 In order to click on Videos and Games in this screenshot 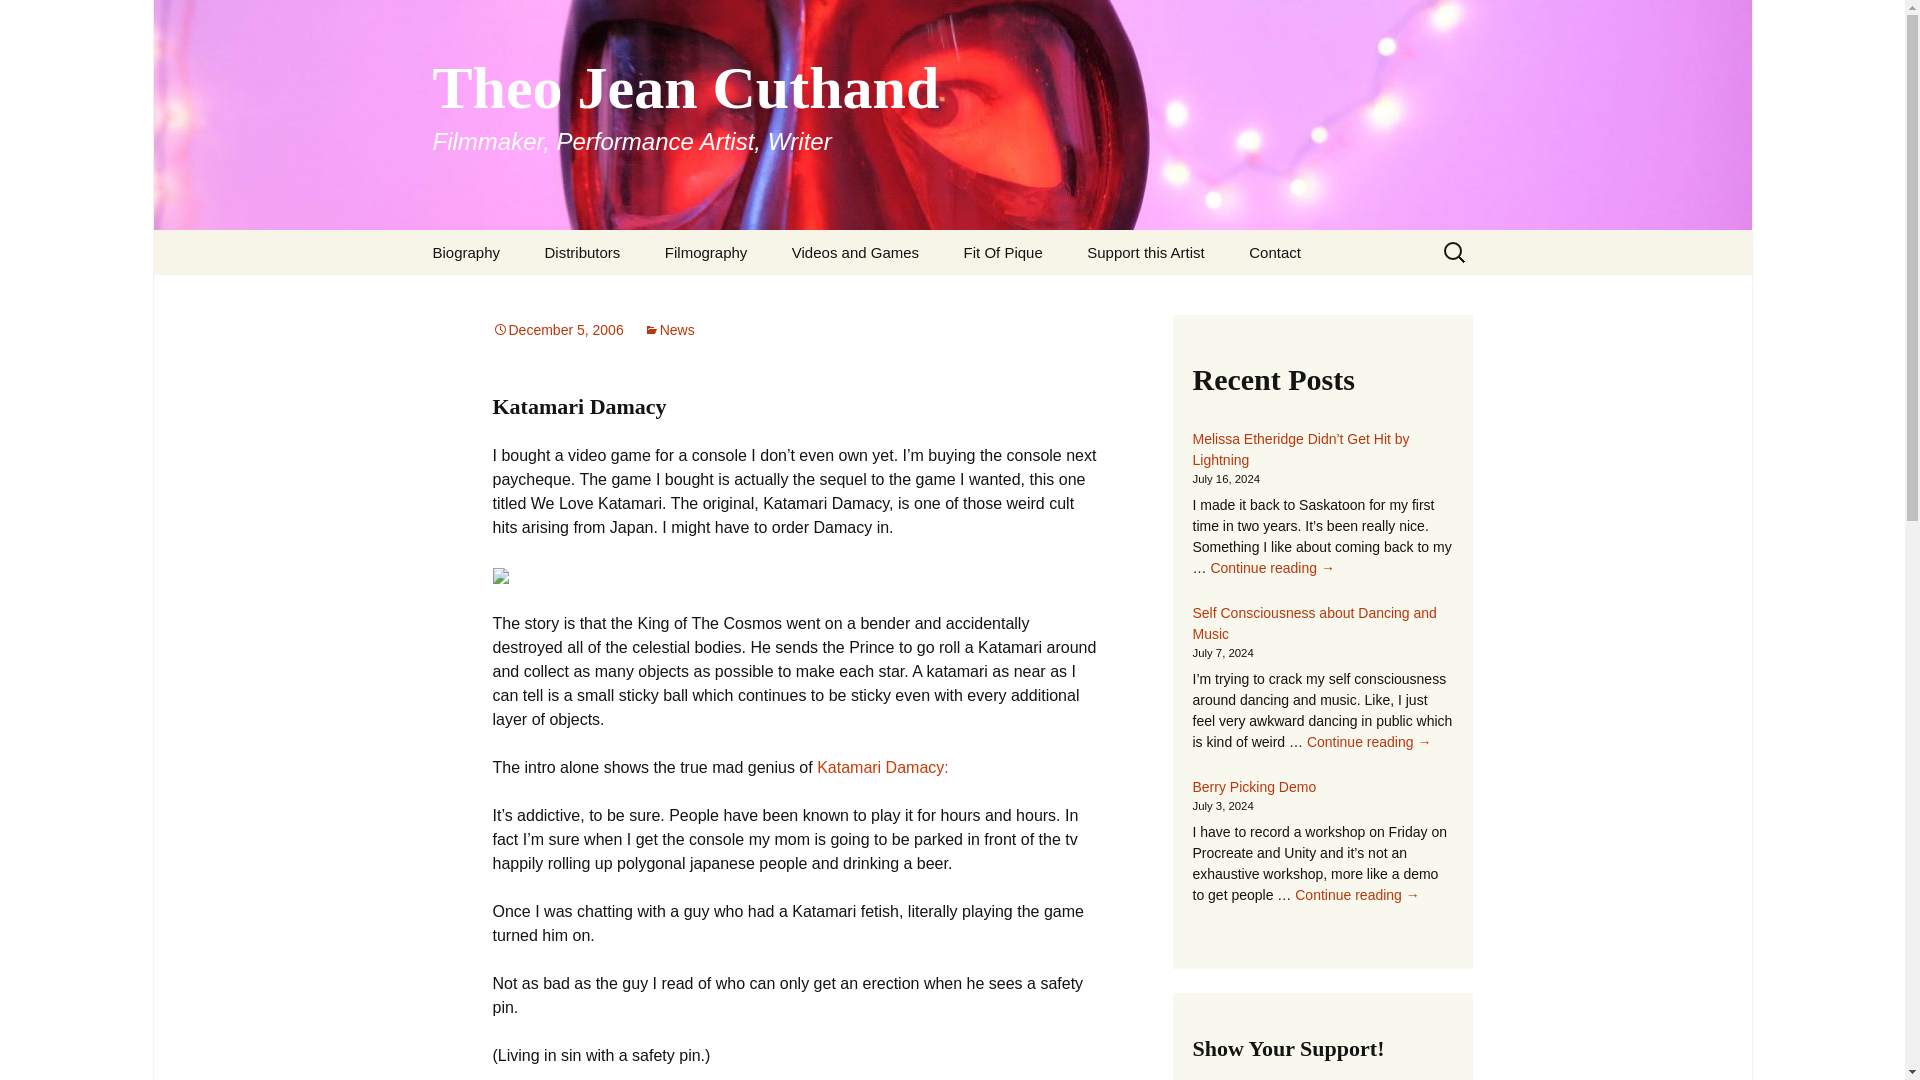, I will do `click(854, 252)`.